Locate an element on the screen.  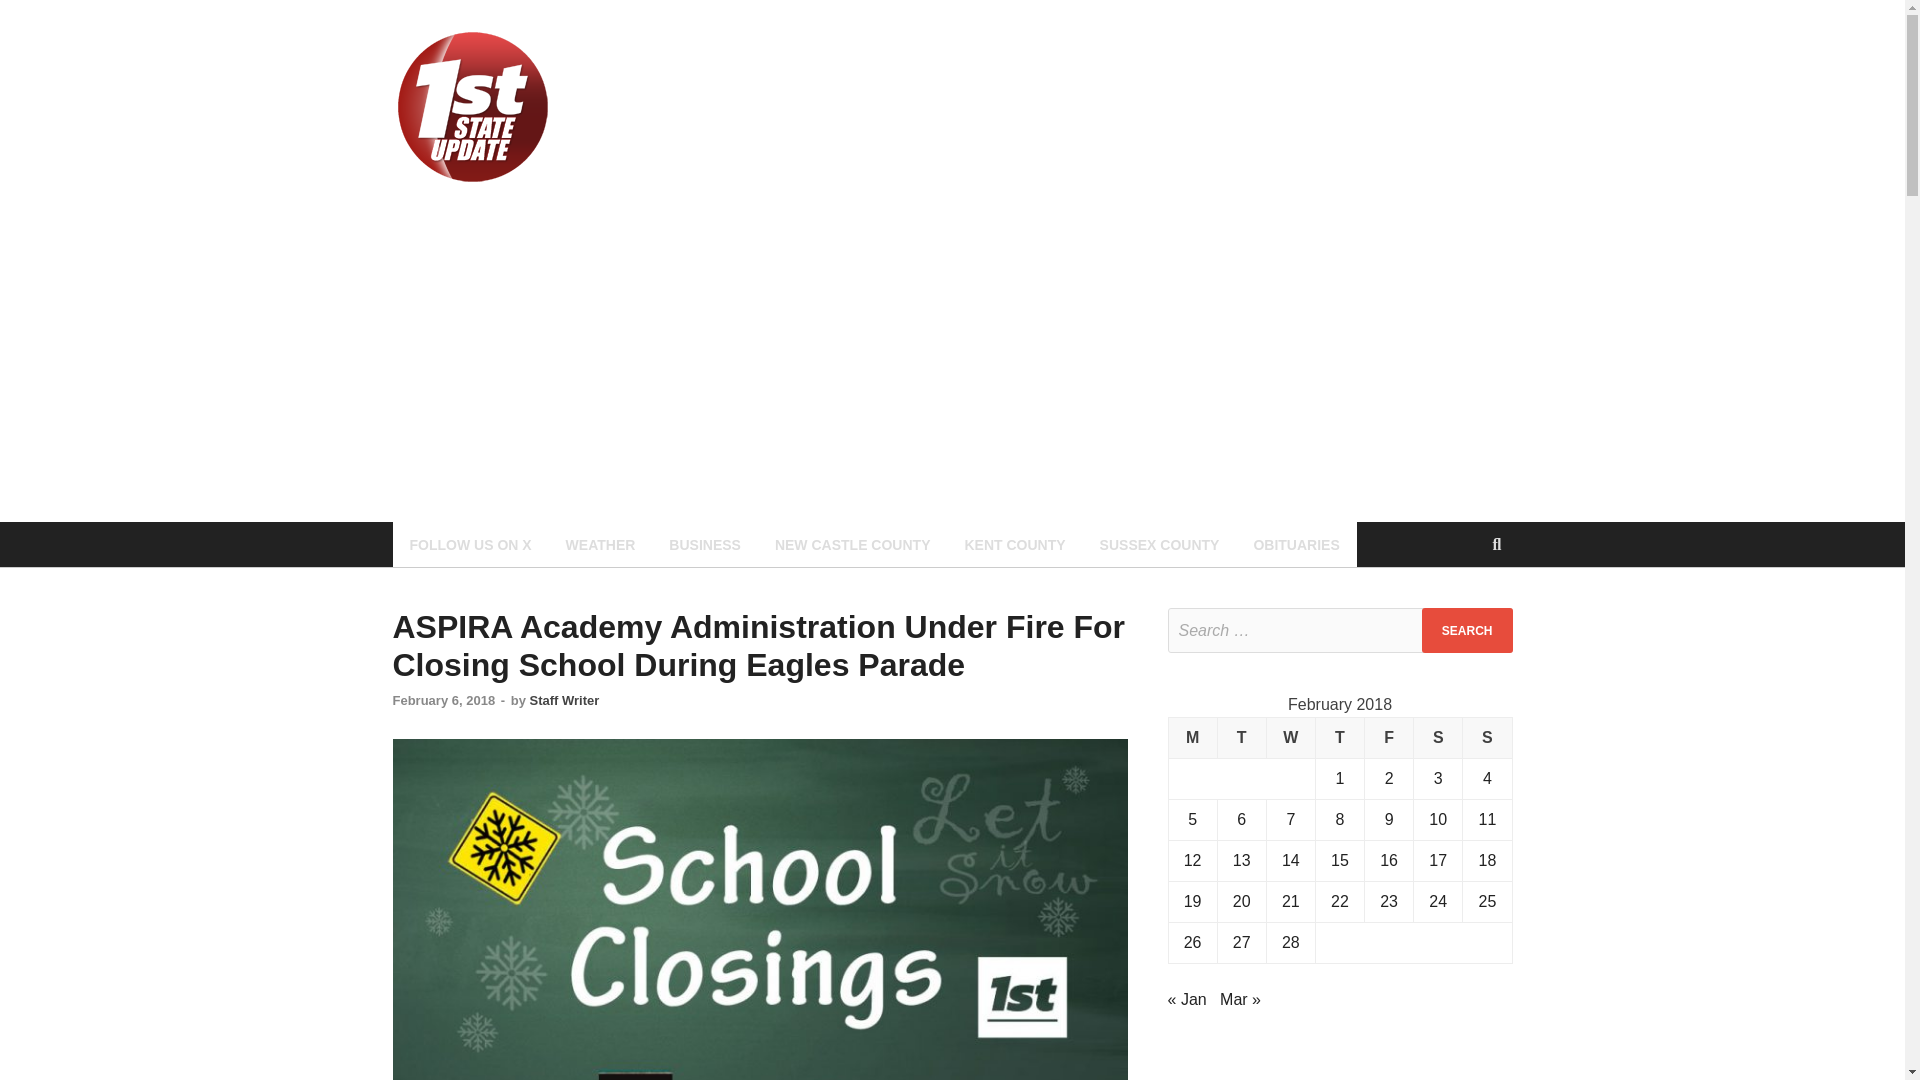
KENT COUNTY is located at coordinates (1014, 544).